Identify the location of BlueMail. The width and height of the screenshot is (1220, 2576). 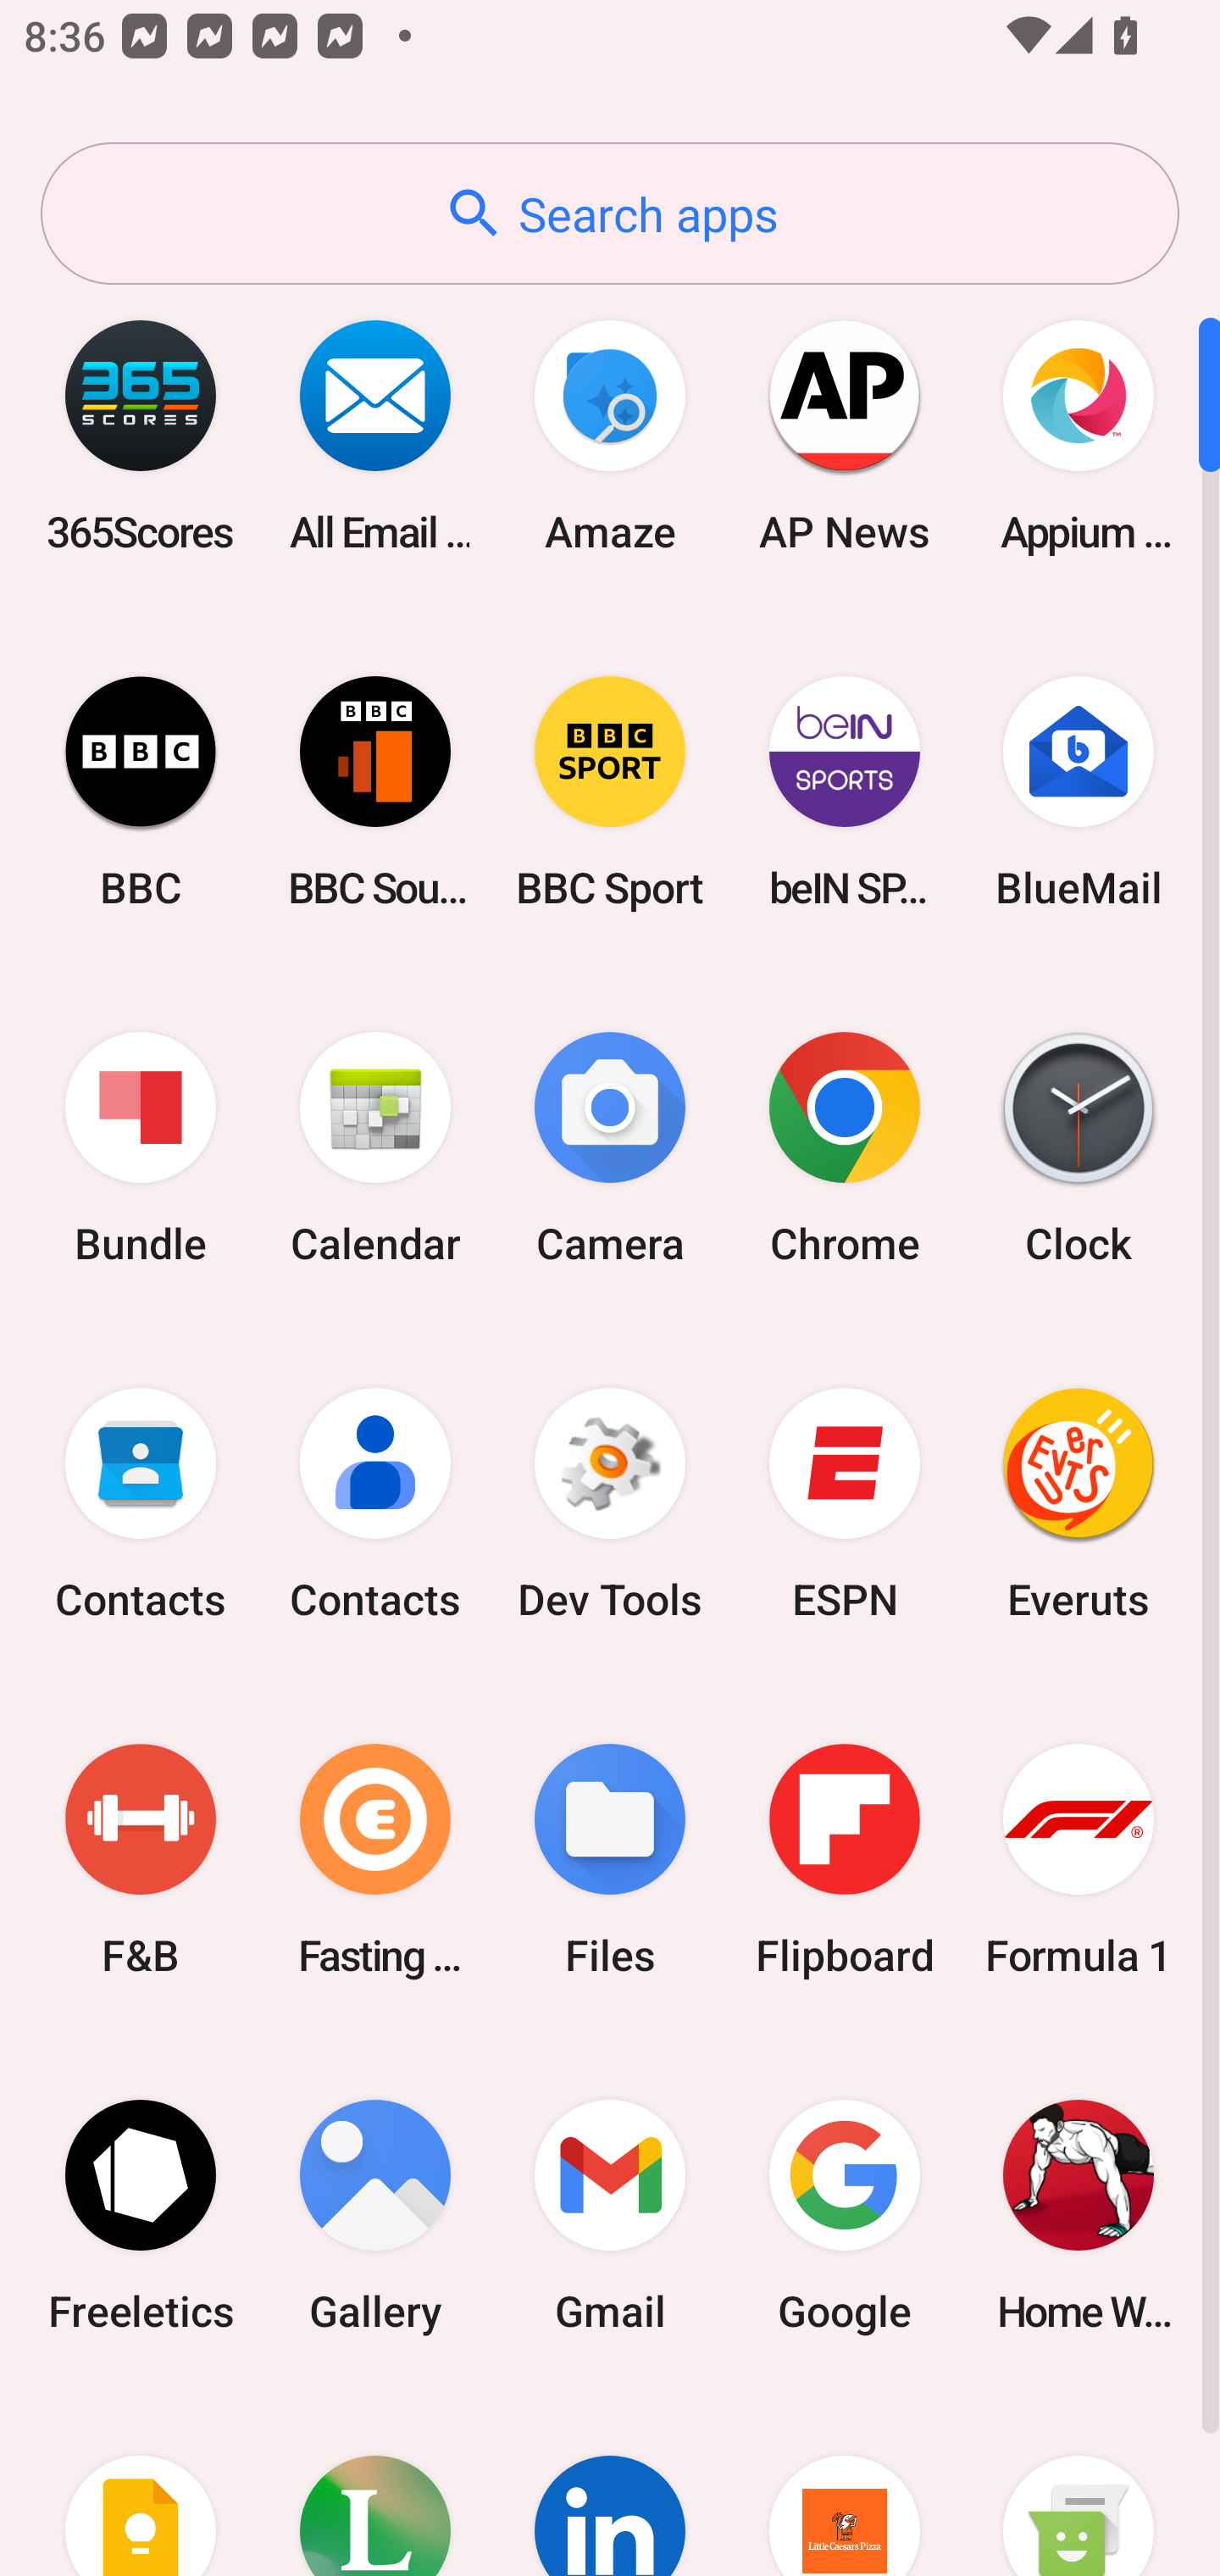
(1079, 791).